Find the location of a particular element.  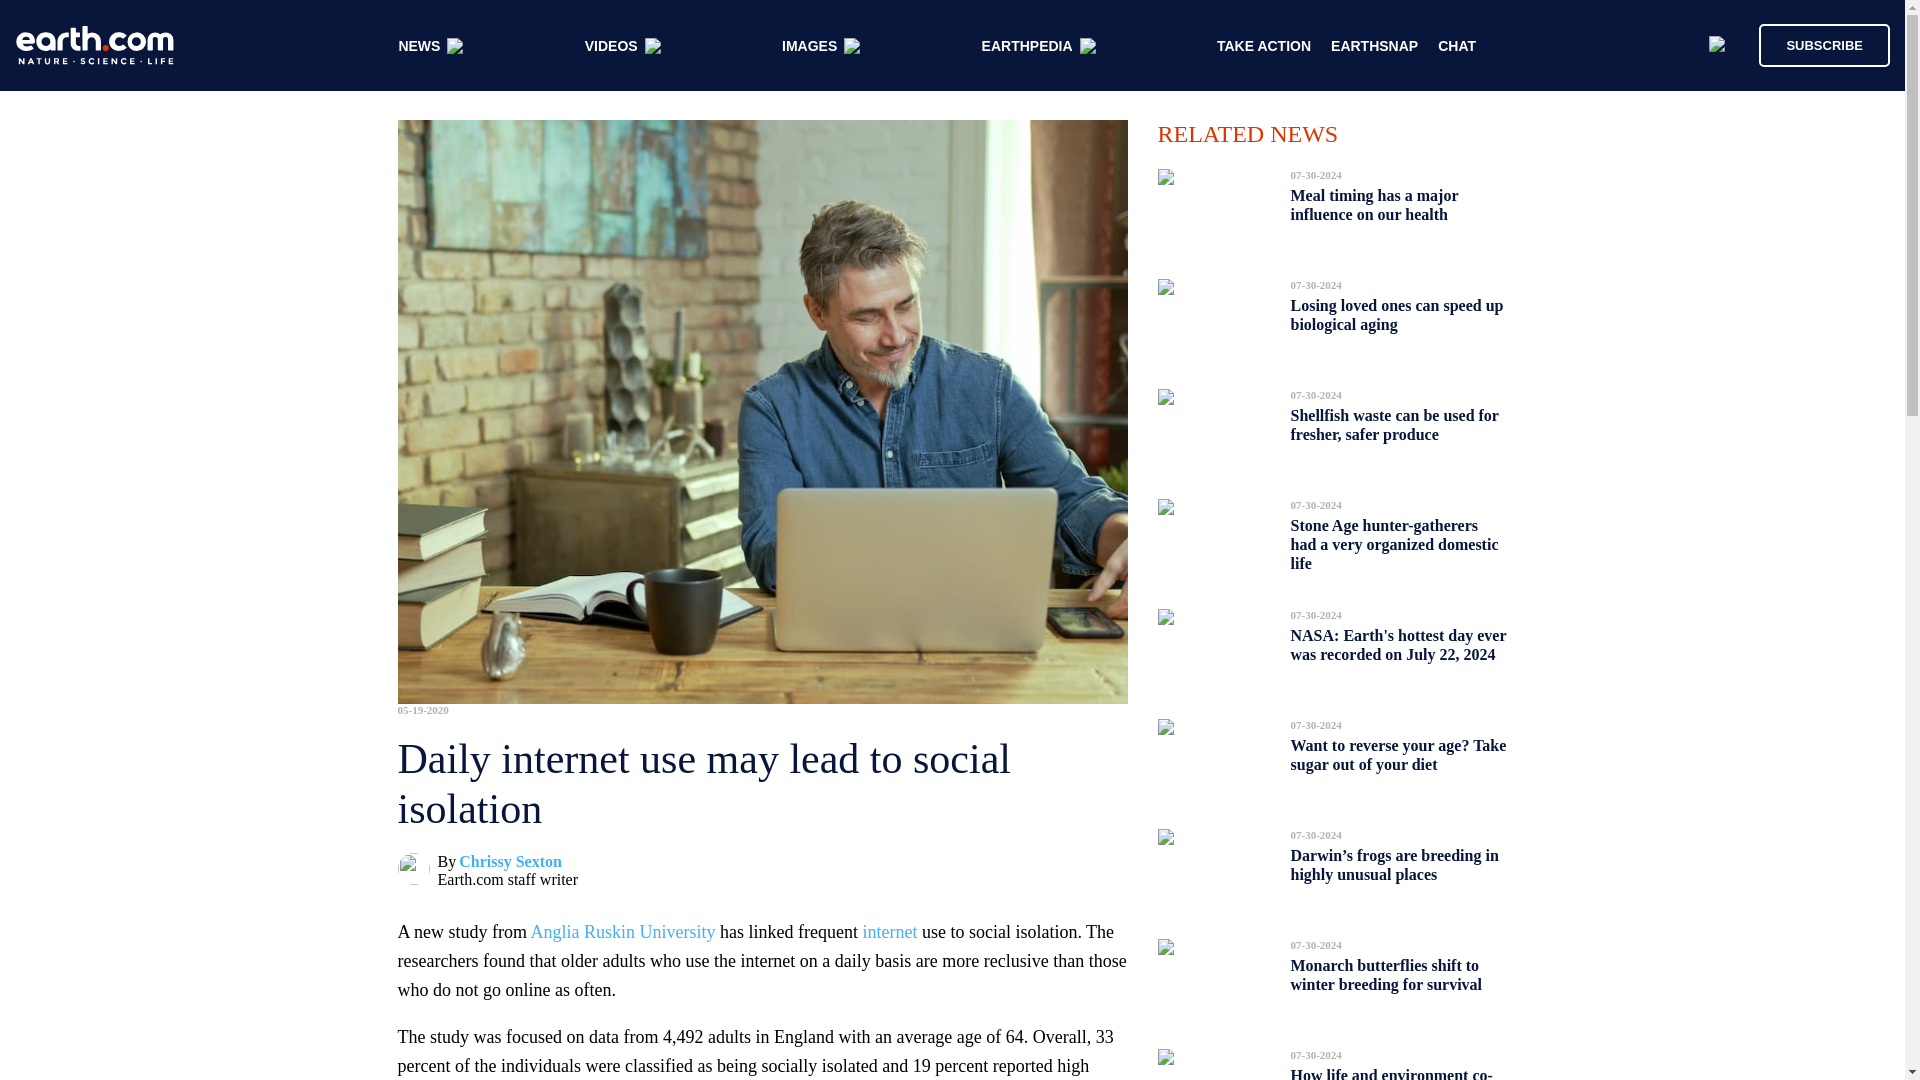

EARTHSNAP is located at coordinates (1374, 46).